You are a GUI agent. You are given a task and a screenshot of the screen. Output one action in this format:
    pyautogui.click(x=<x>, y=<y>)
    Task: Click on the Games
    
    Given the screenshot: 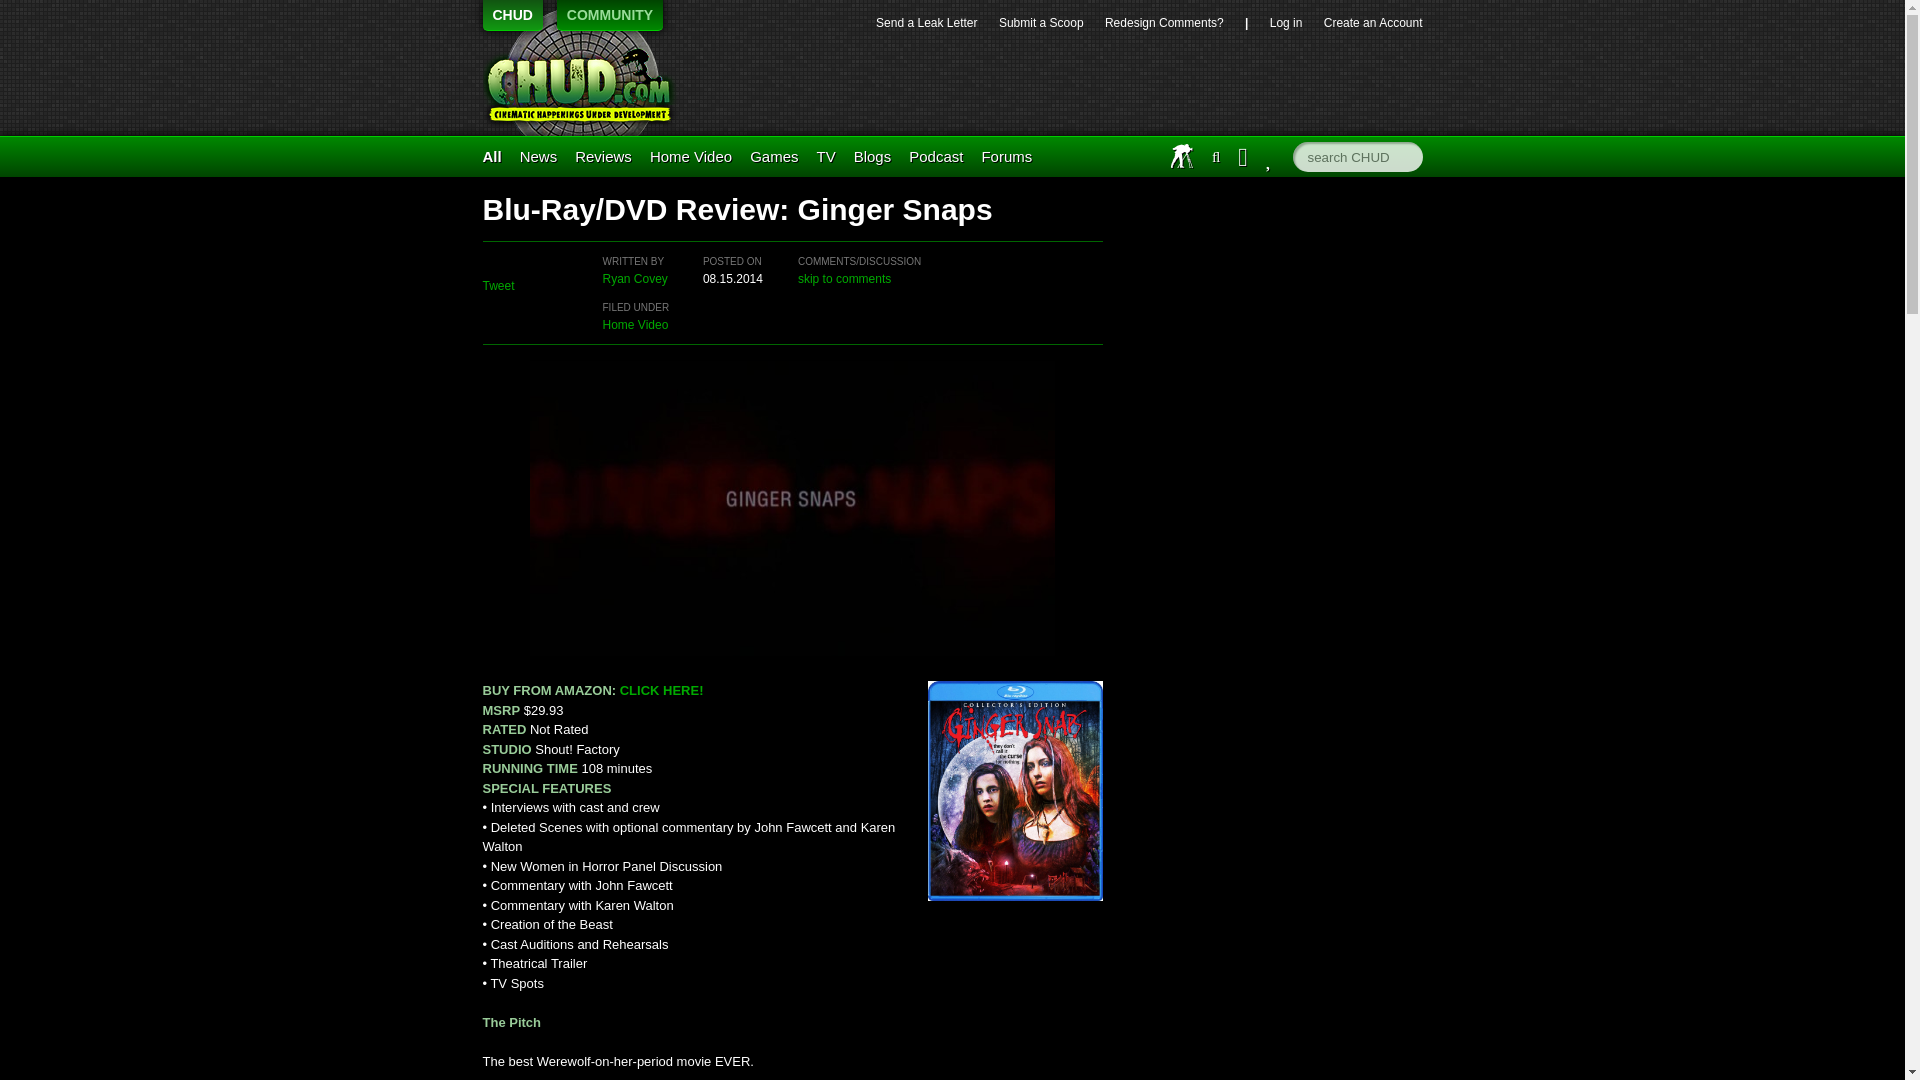 What is the action you would take?
    pyautogui.click(x=774, y=156)
    